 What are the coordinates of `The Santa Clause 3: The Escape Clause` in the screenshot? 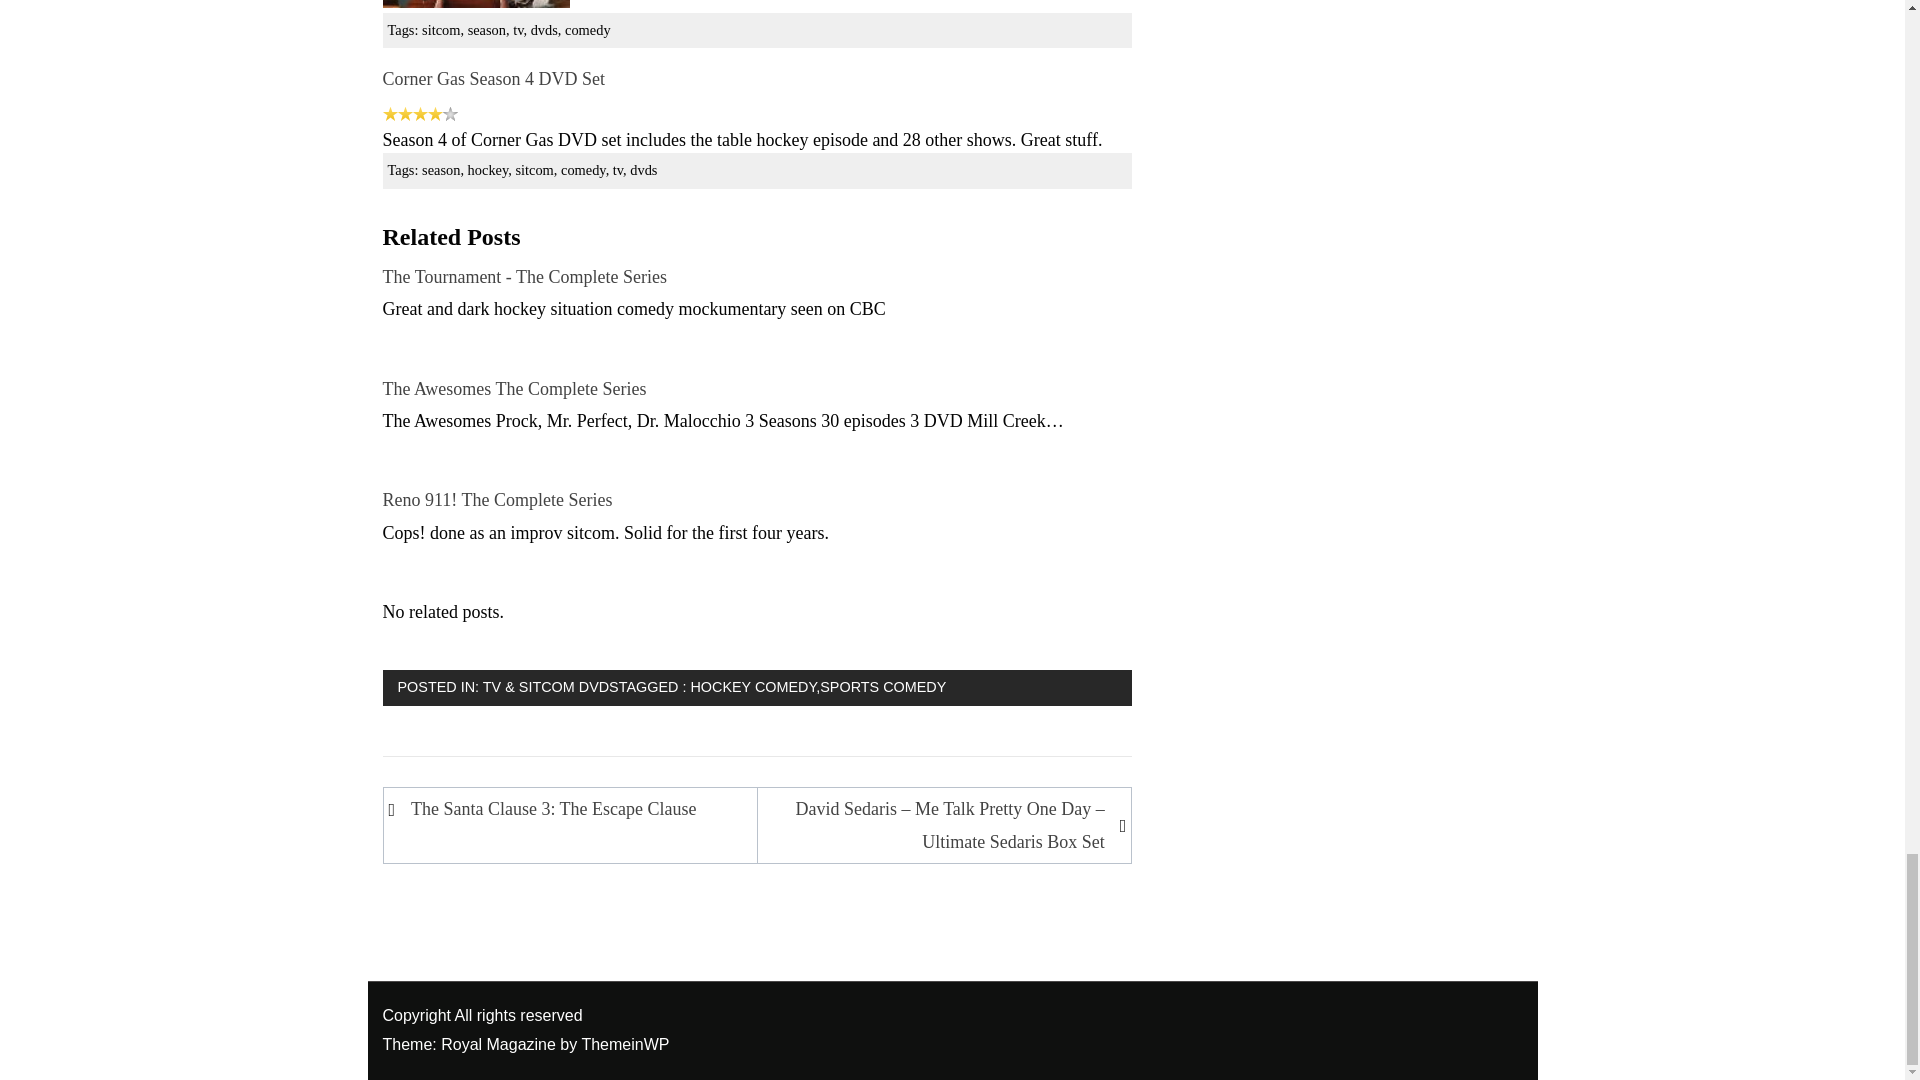 It's located at (574, 808).